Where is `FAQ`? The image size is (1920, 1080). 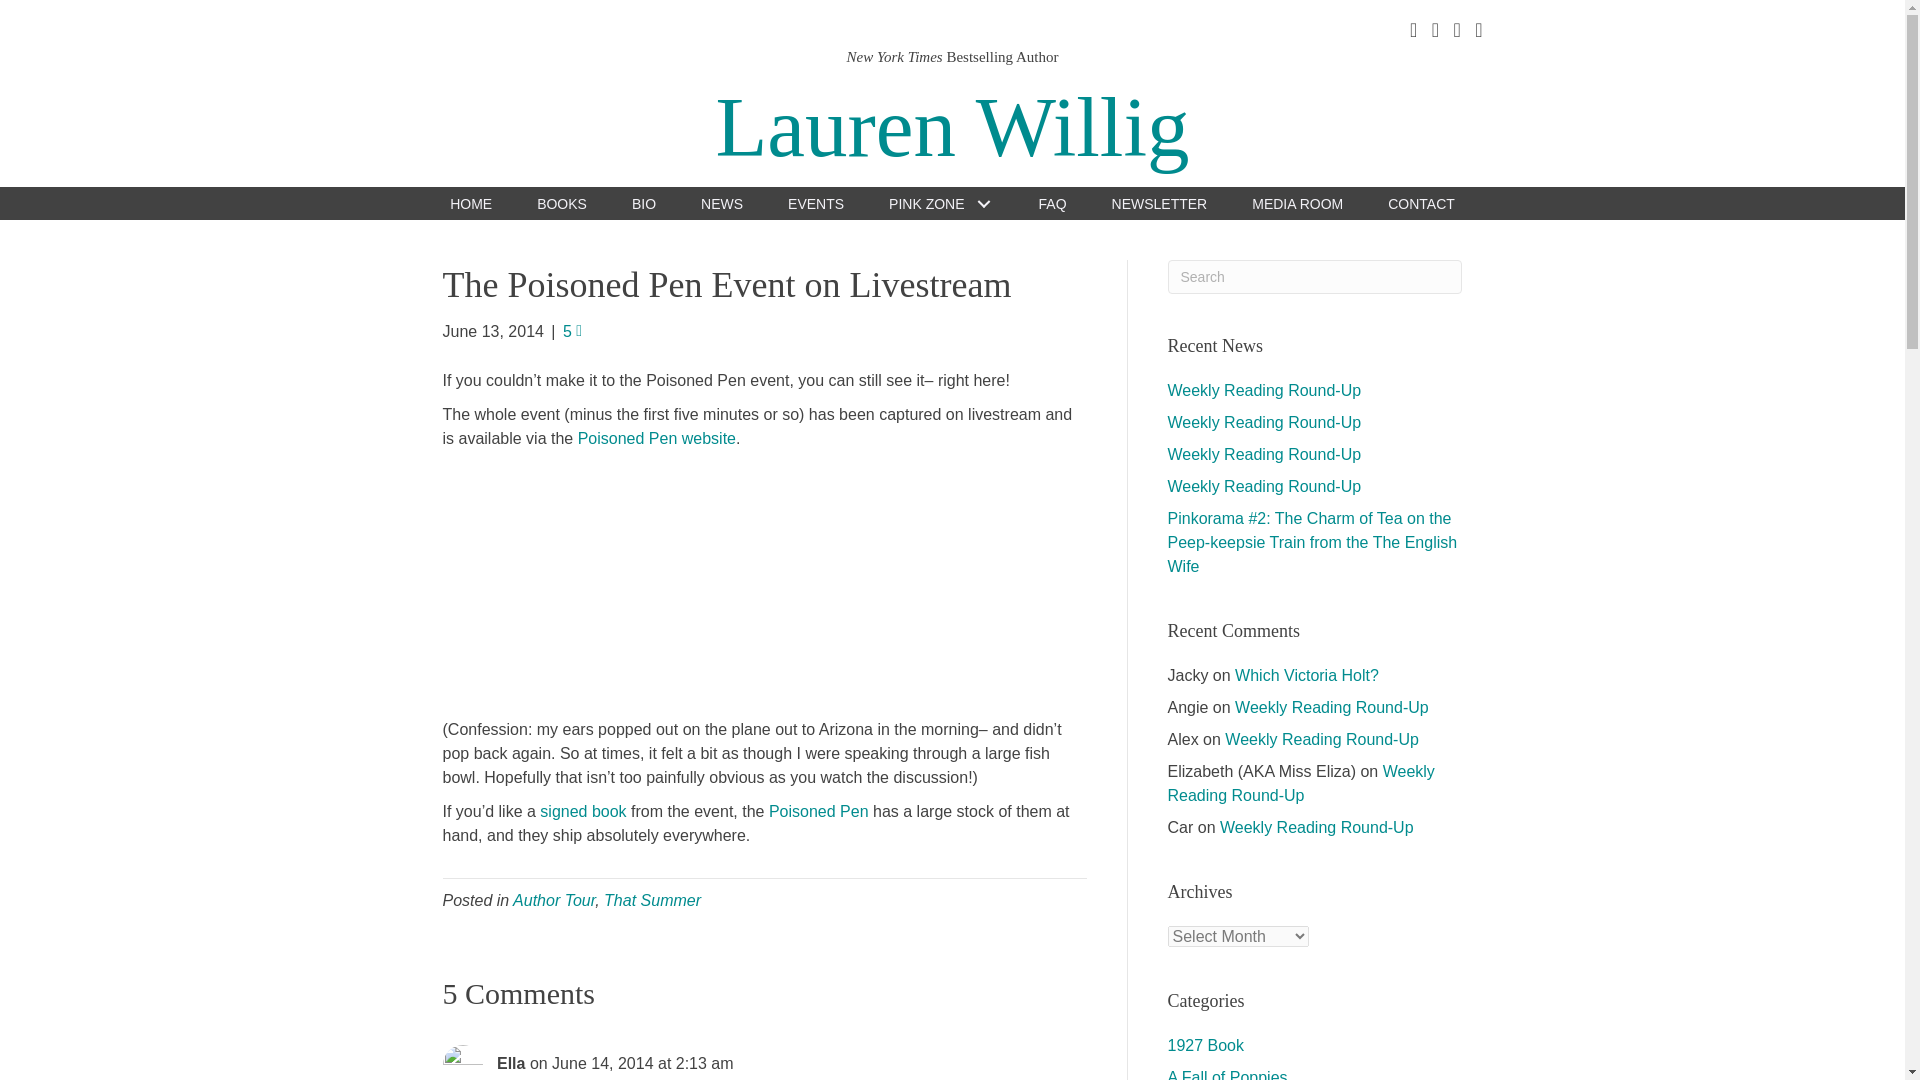 FAQ is located at coordinates (1052, 203).